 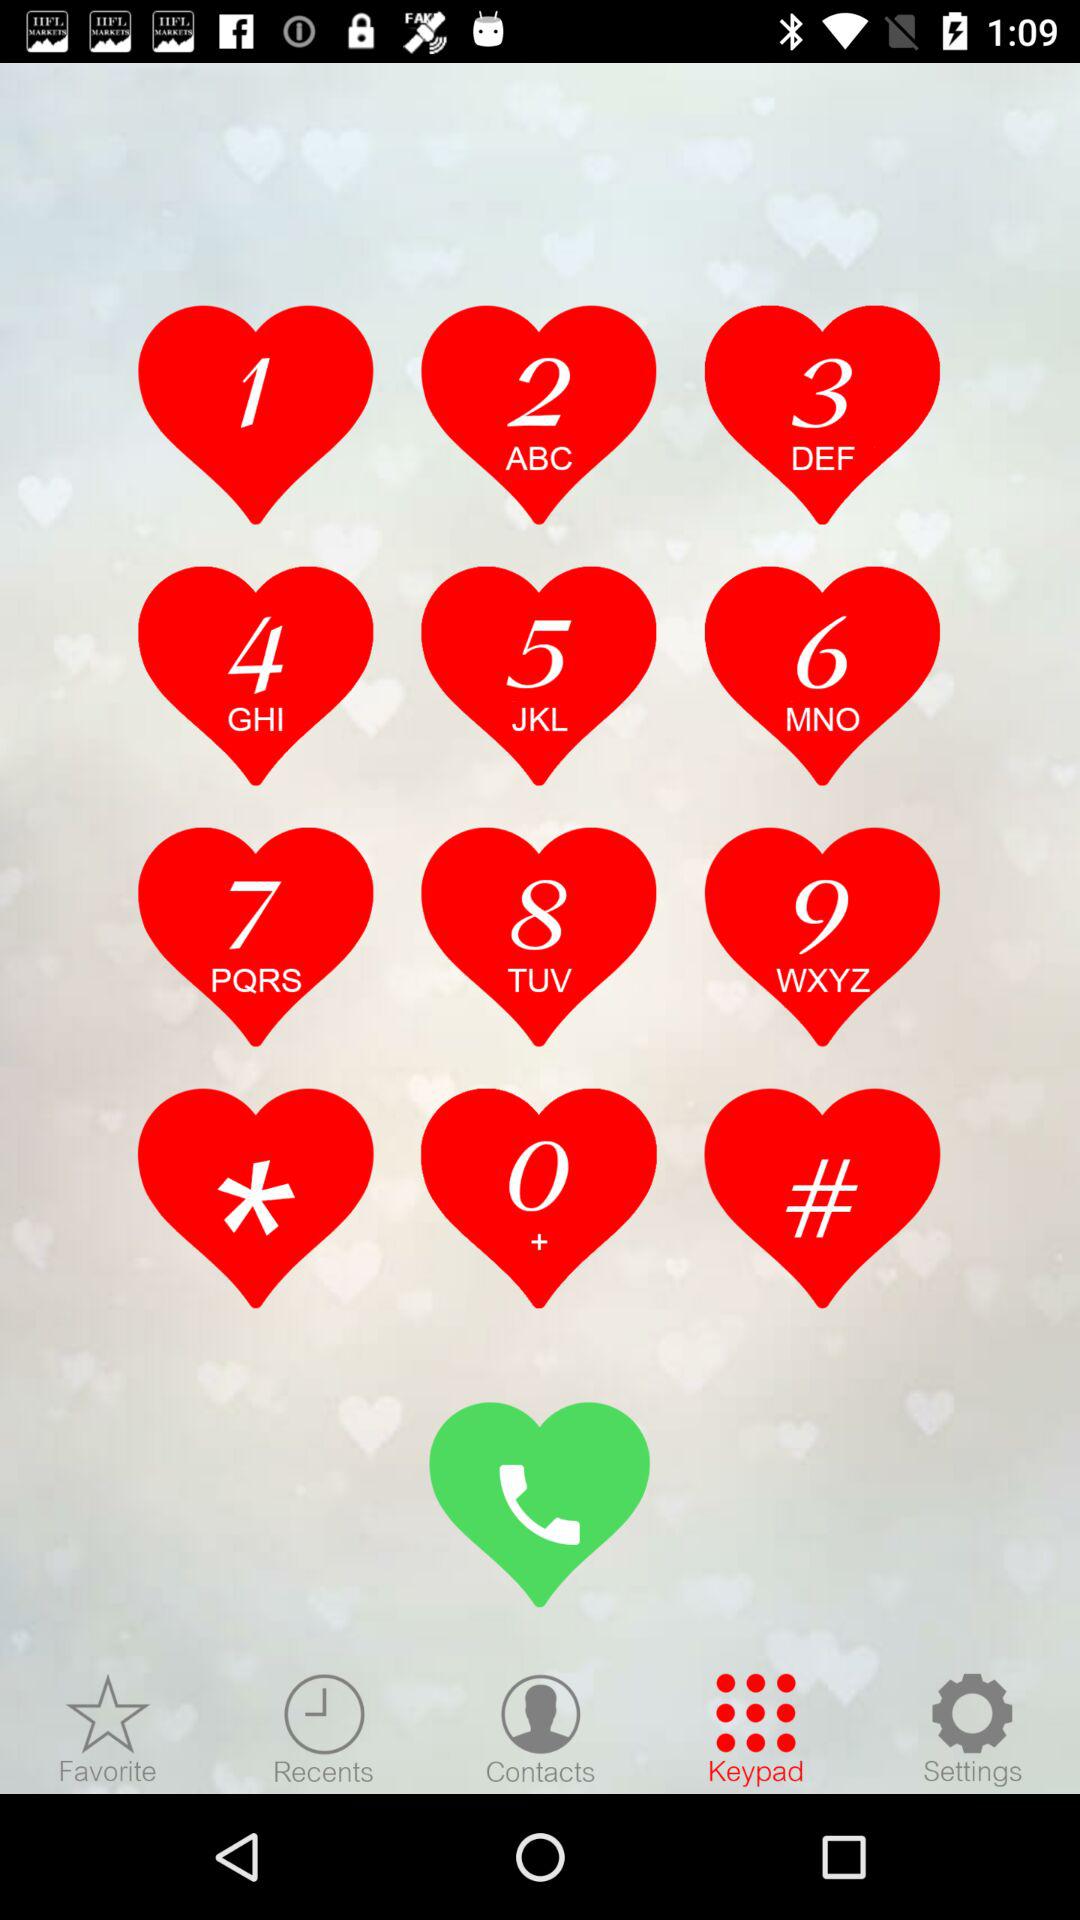 I want to click on 5jkl, so click(x=539, y=675).